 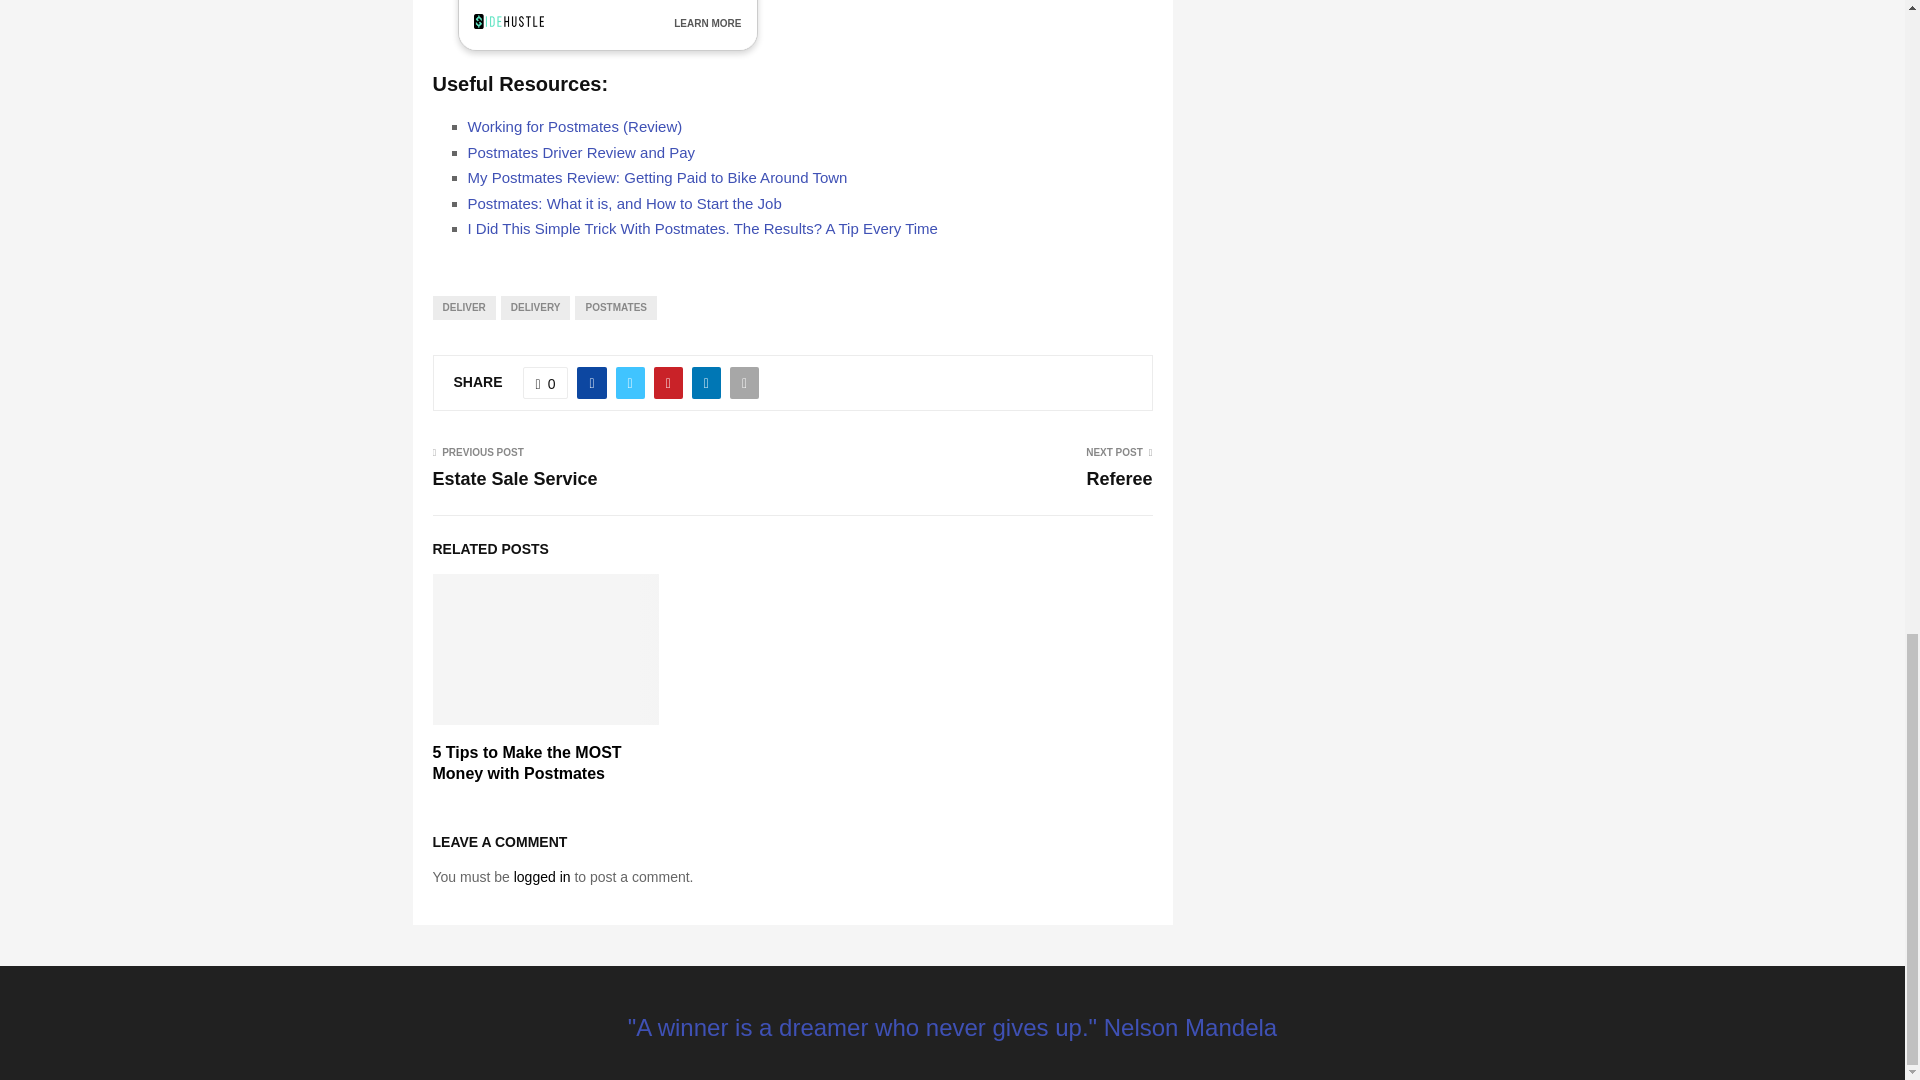 I want to click on 0, so click(x=545, y=382).